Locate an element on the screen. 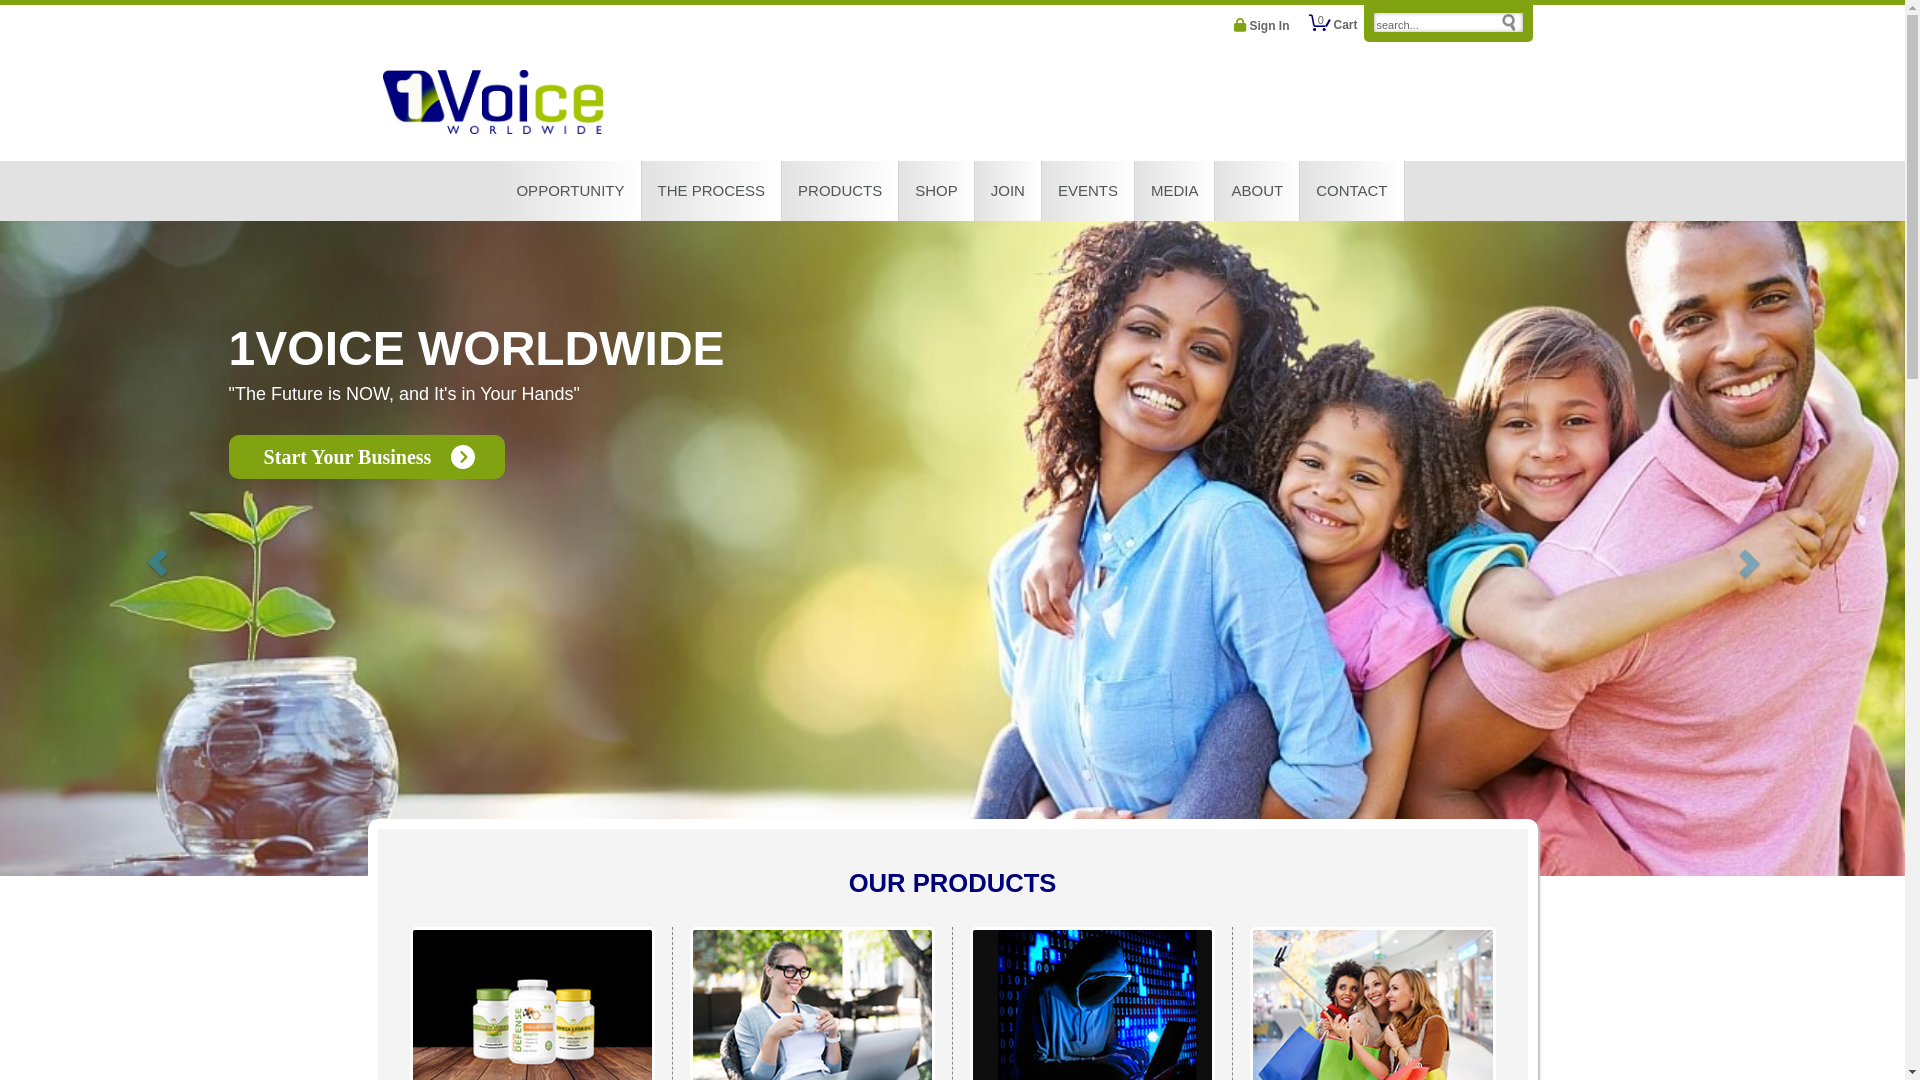 The width and height of the screenshot is (1920, 1080).  Start Your Business is located at coordinates (368, 457).